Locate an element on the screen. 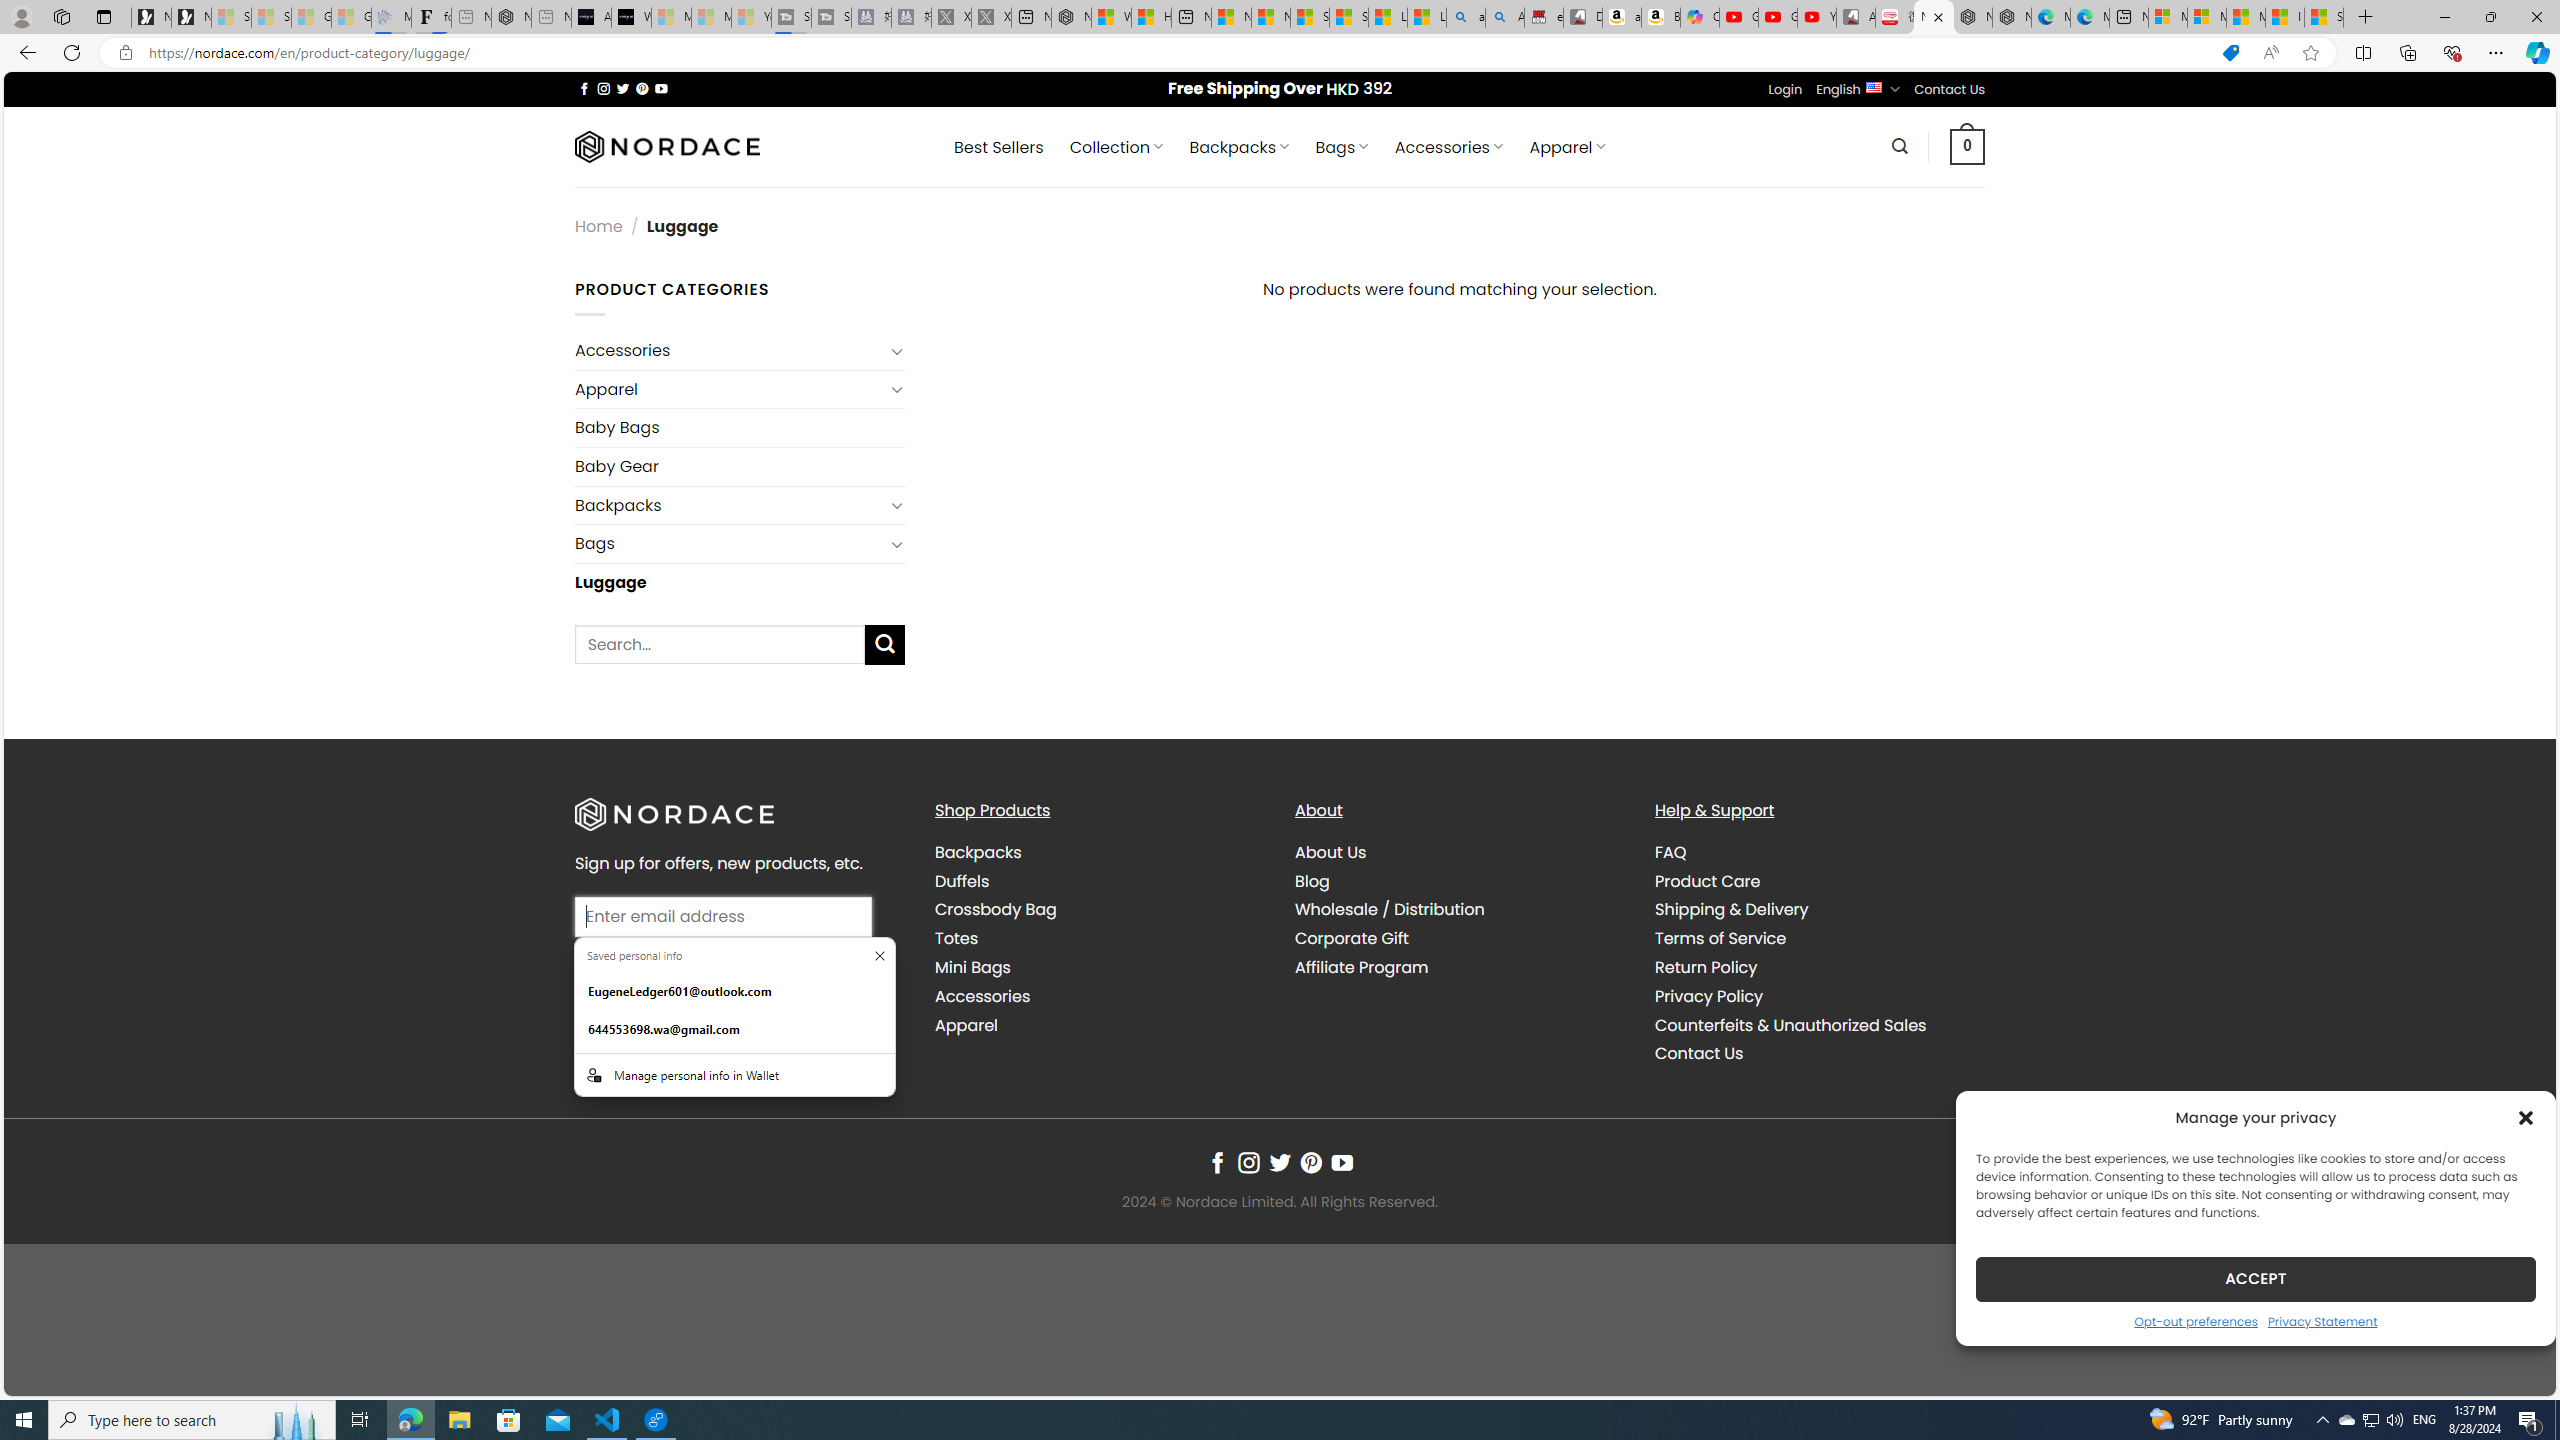 The width and height of the screenshot is (2560, 1440). Personal Profile is located at coordinates (21, 16).